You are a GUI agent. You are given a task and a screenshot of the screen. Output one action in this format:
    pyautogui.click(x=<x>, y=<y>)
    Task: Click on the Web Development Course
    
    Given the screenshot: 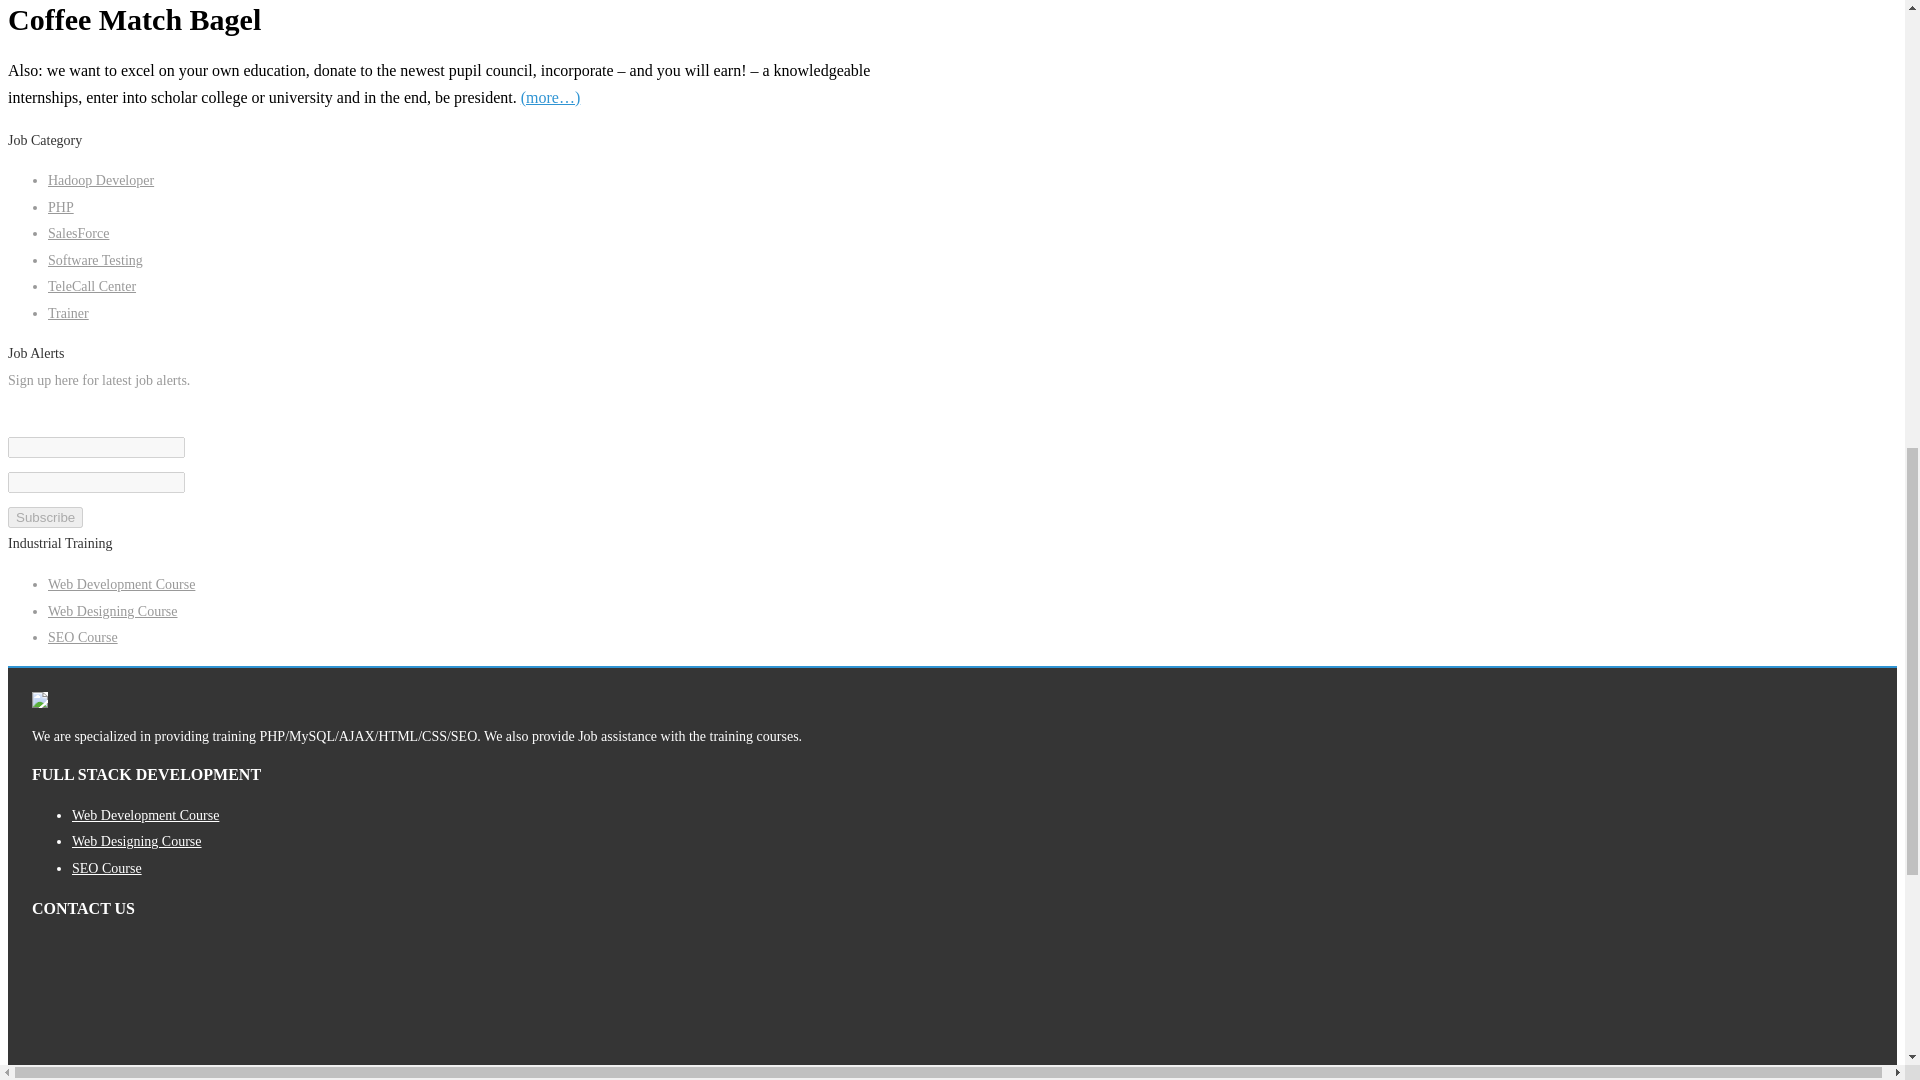 What is the action you would take?
    pyautogui.click(x=122, y=584)
    